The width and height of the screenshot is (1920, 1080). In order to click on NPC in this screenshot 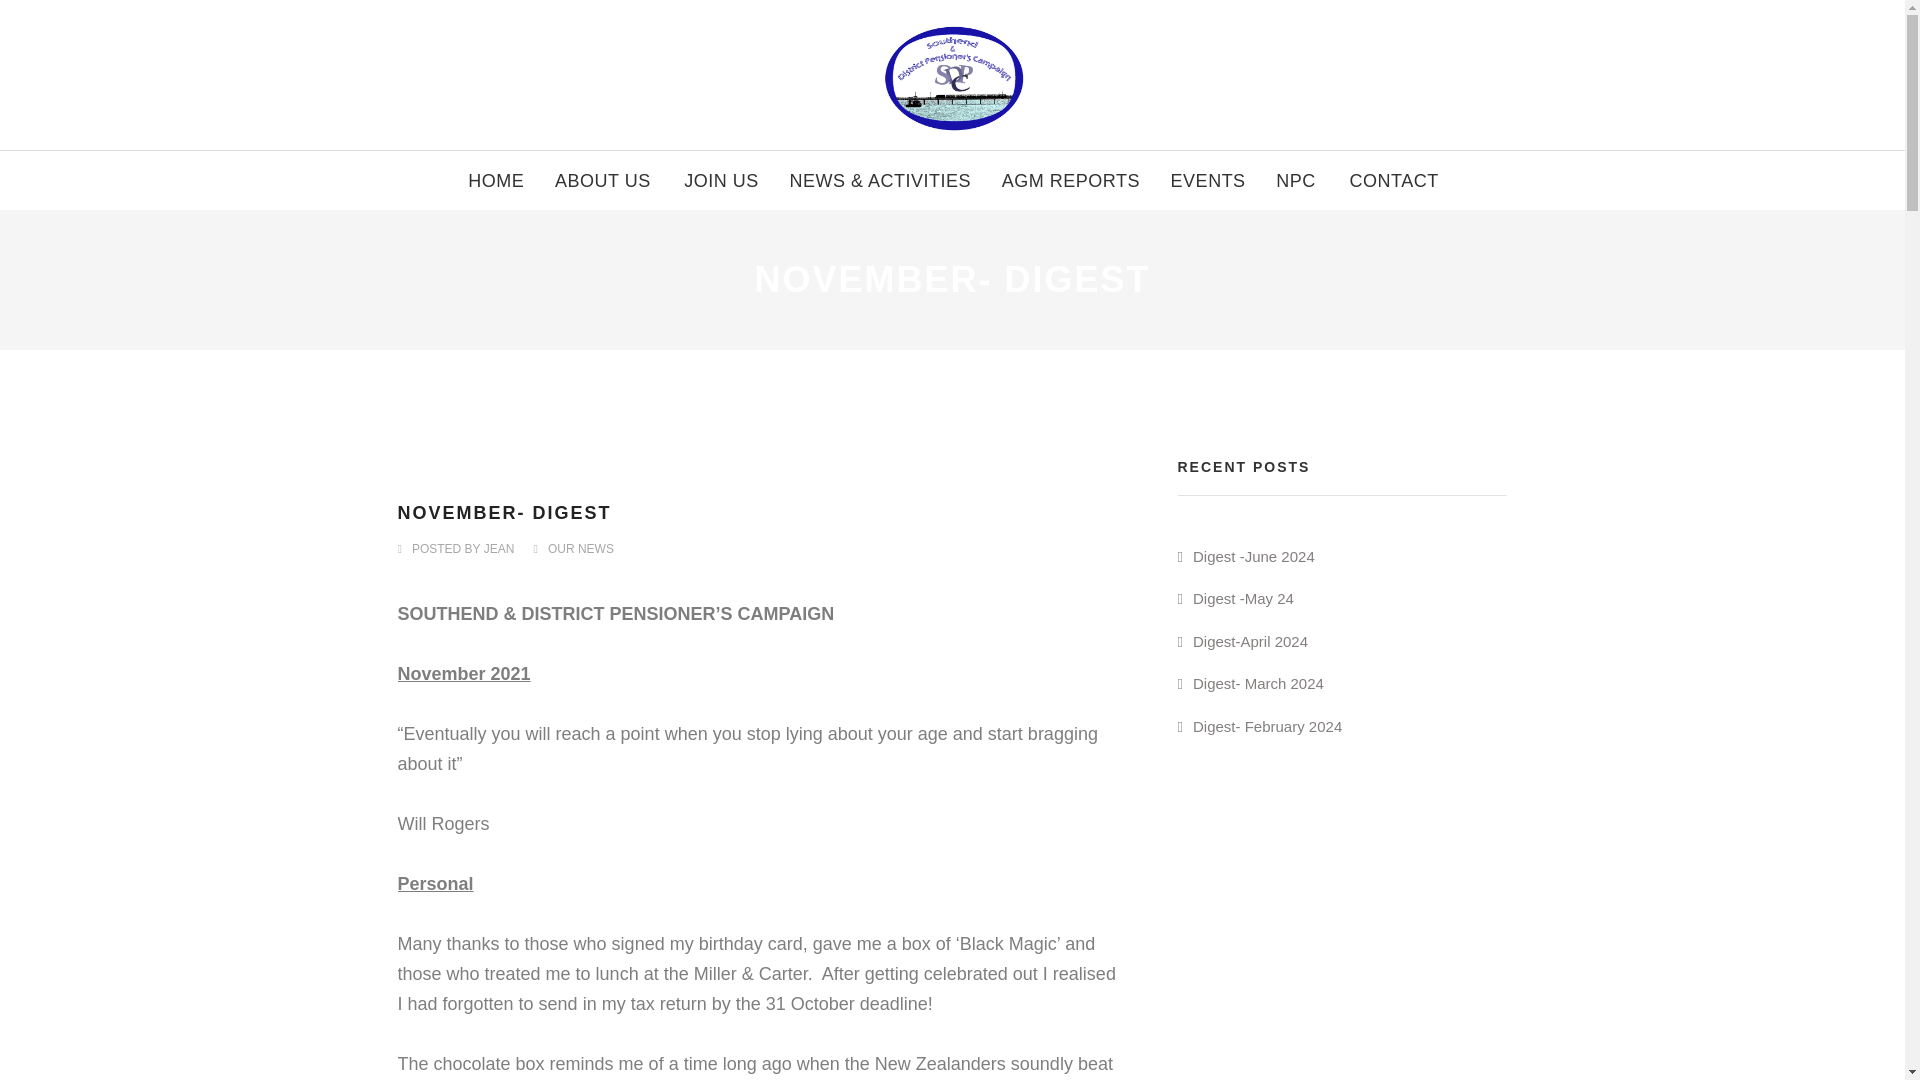, I will do `click(1296, 180)`.